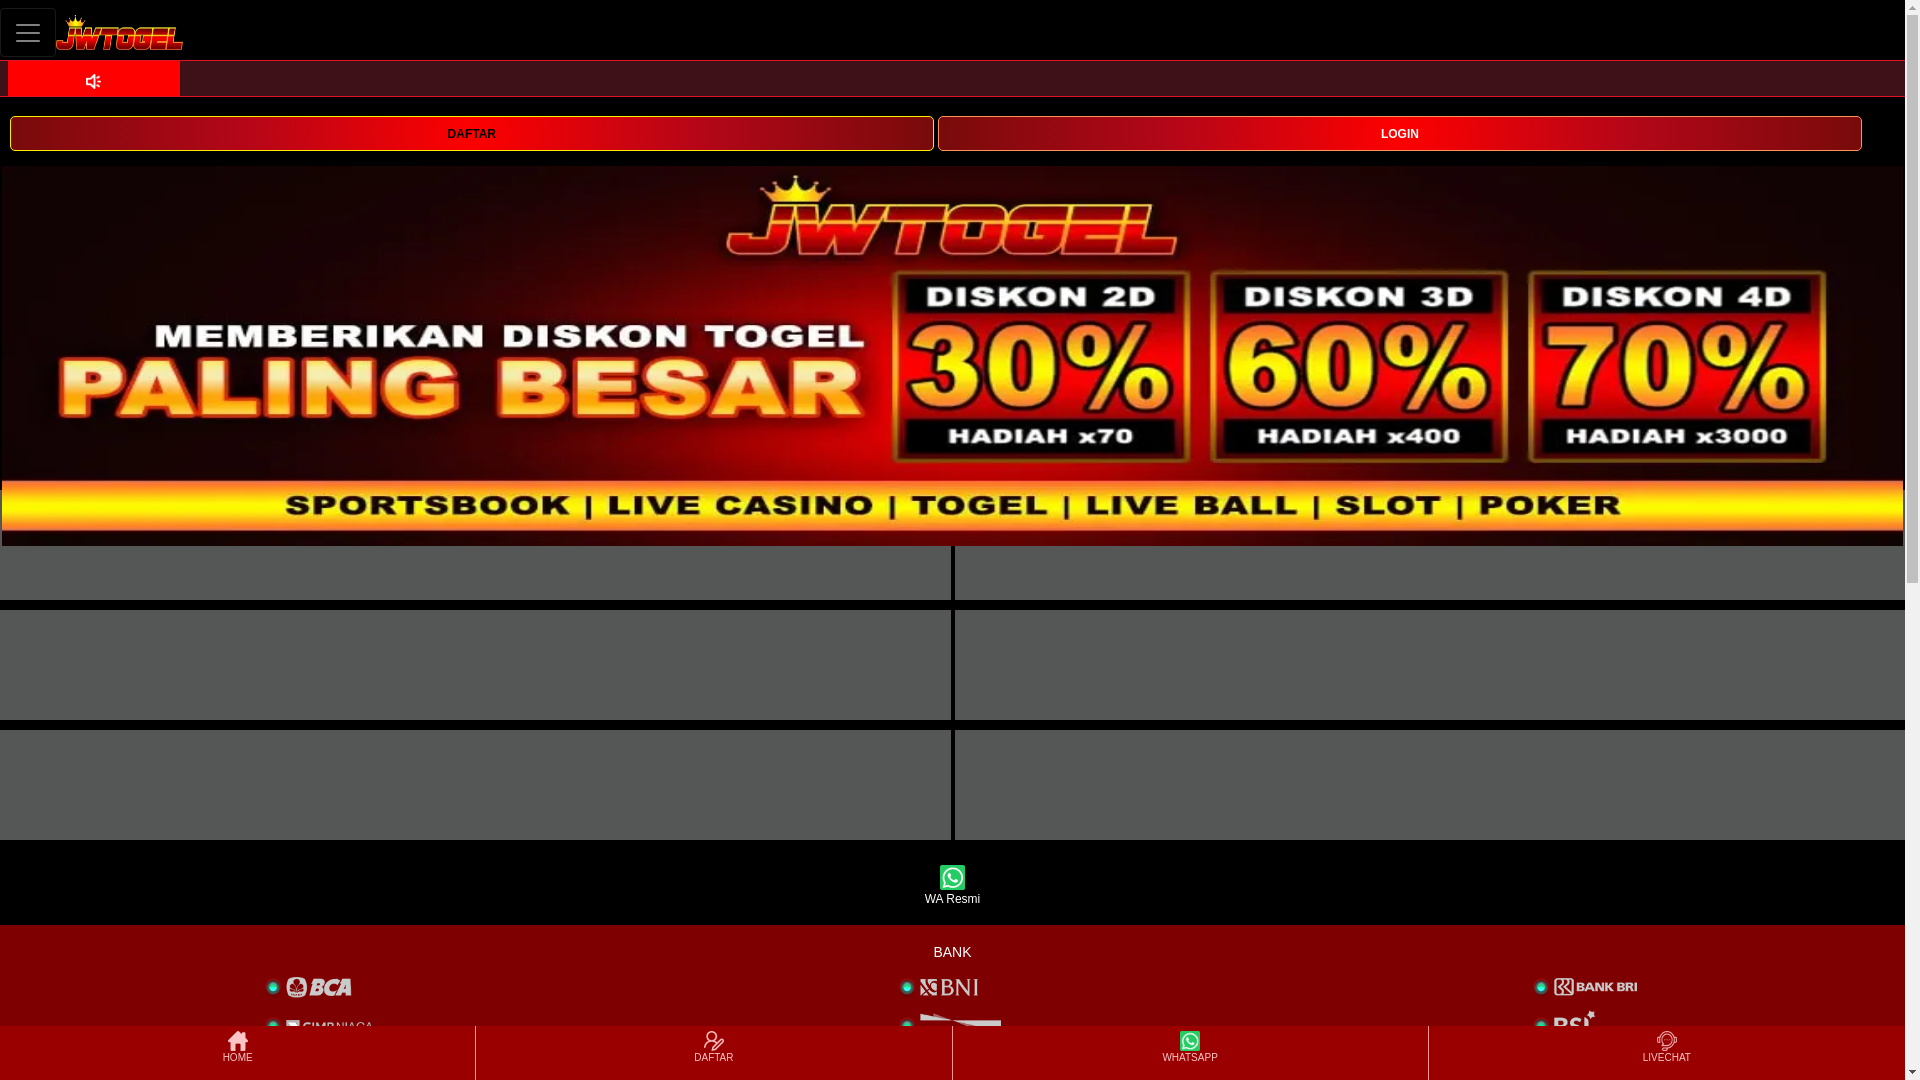 The width and height of the screenshot is (1920, 1080). What do you see at coordinates (1400, 133) in the screenshot?
I see `LOGIN` at bounding box center [1400, 133].